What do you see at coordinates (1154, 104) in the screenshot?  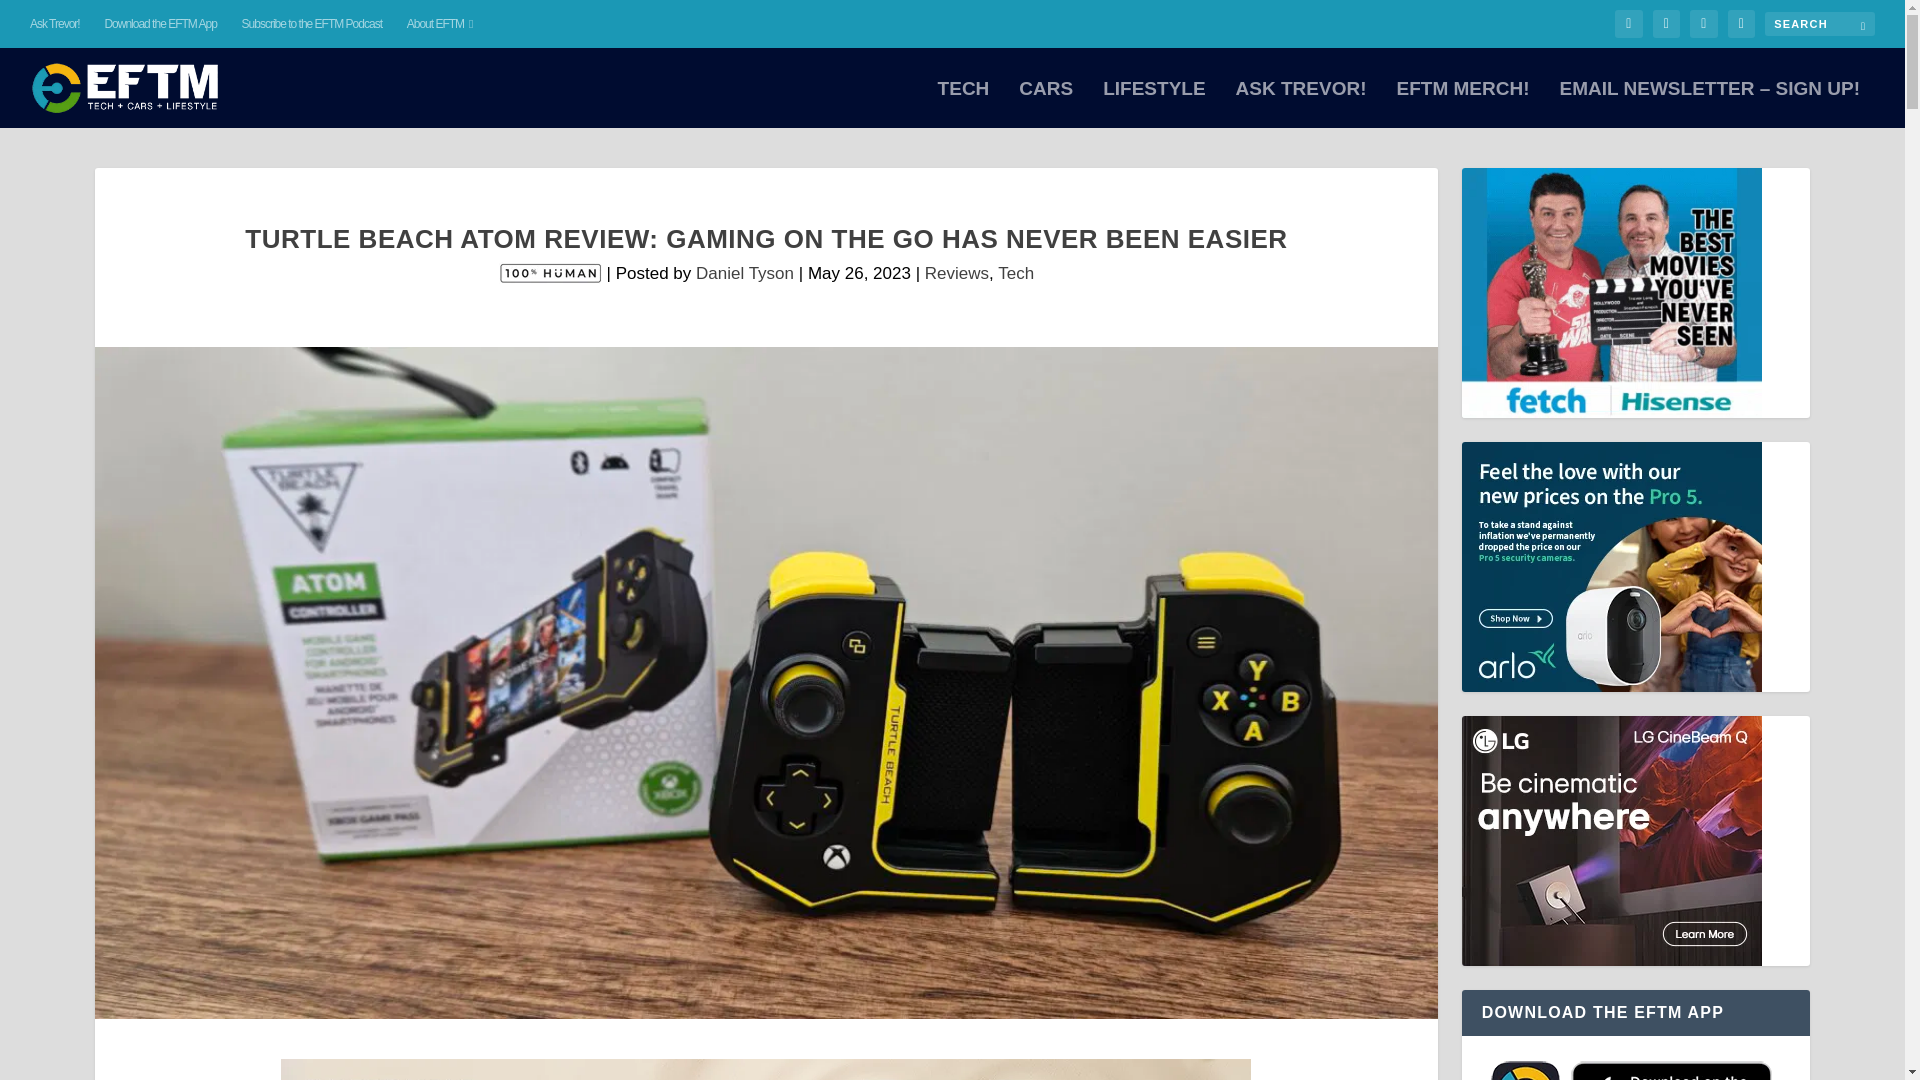 I see `LIFESTYLE` at bounding box center [1154, 104].